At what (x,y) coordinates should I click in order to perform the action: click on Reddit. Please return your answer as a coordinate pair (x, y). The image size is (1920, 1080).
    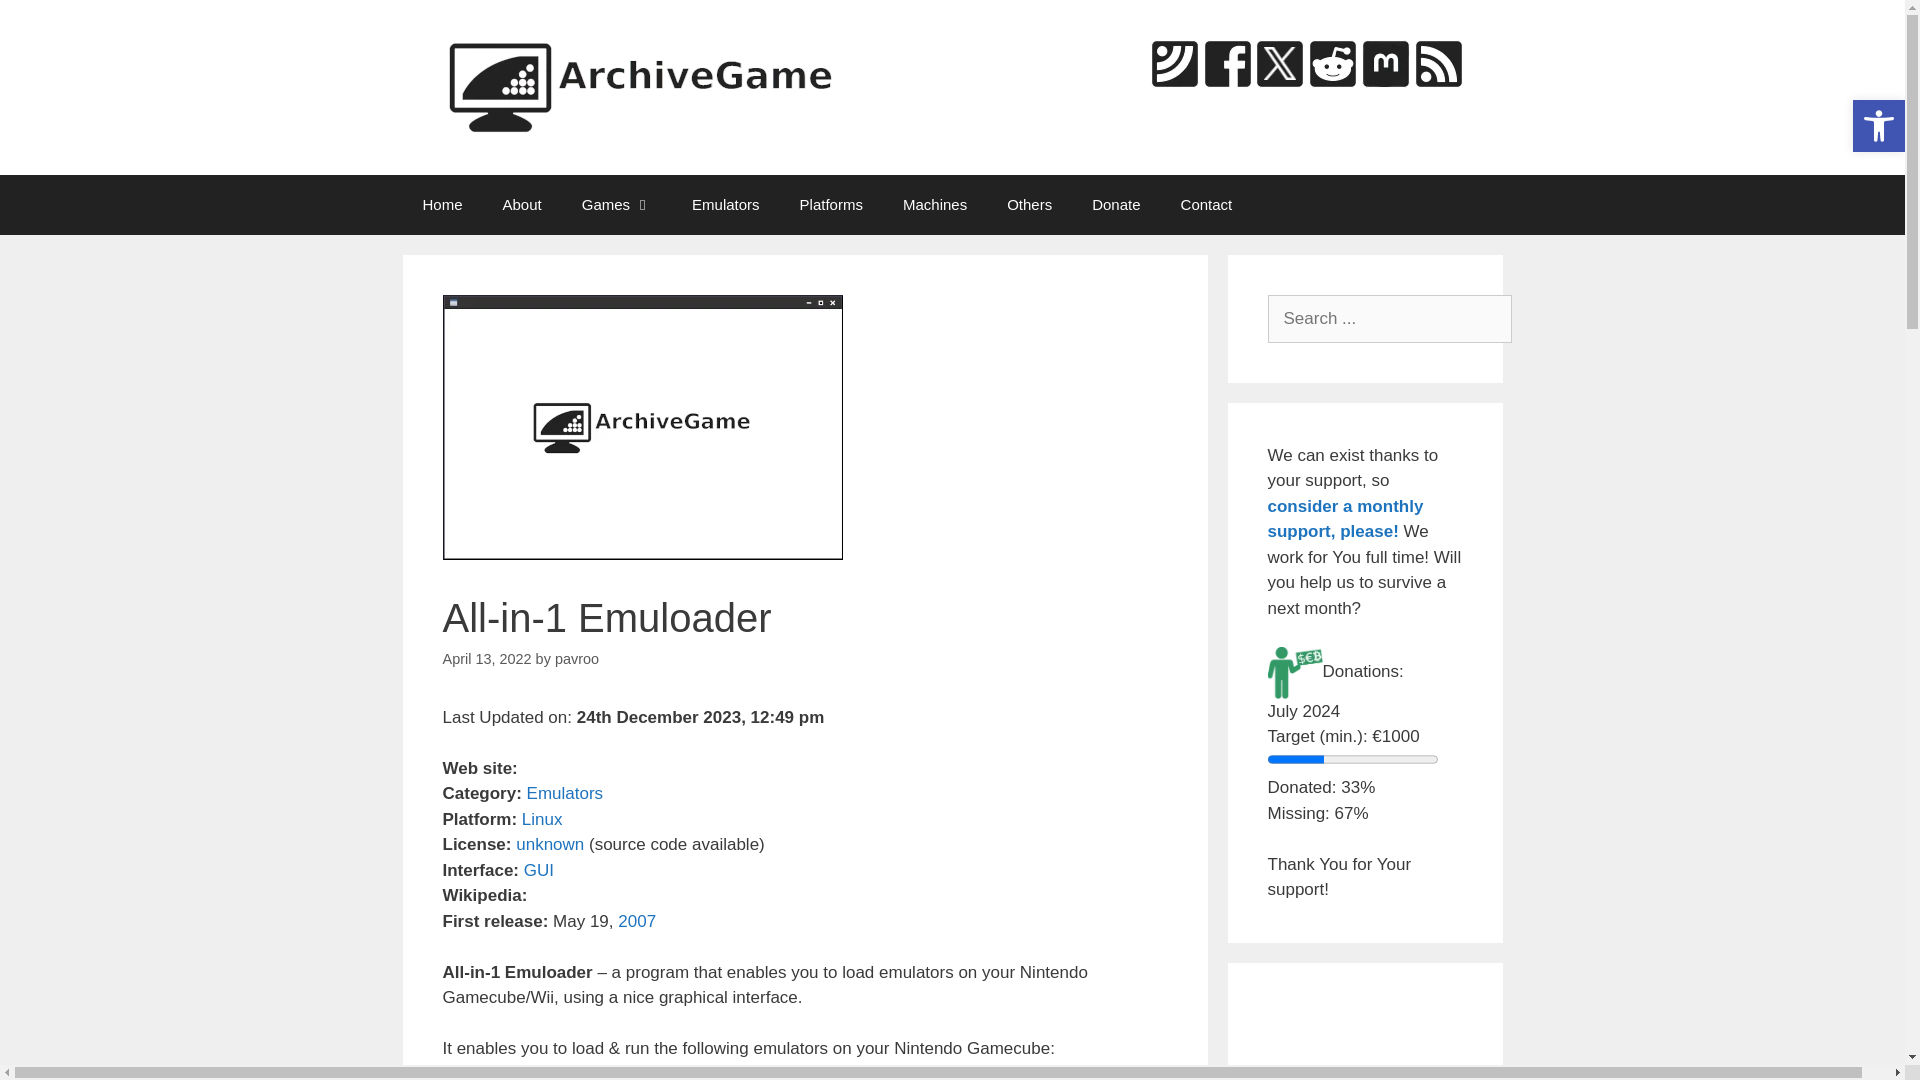
    Looking at the image, I should click on (1333, 63).